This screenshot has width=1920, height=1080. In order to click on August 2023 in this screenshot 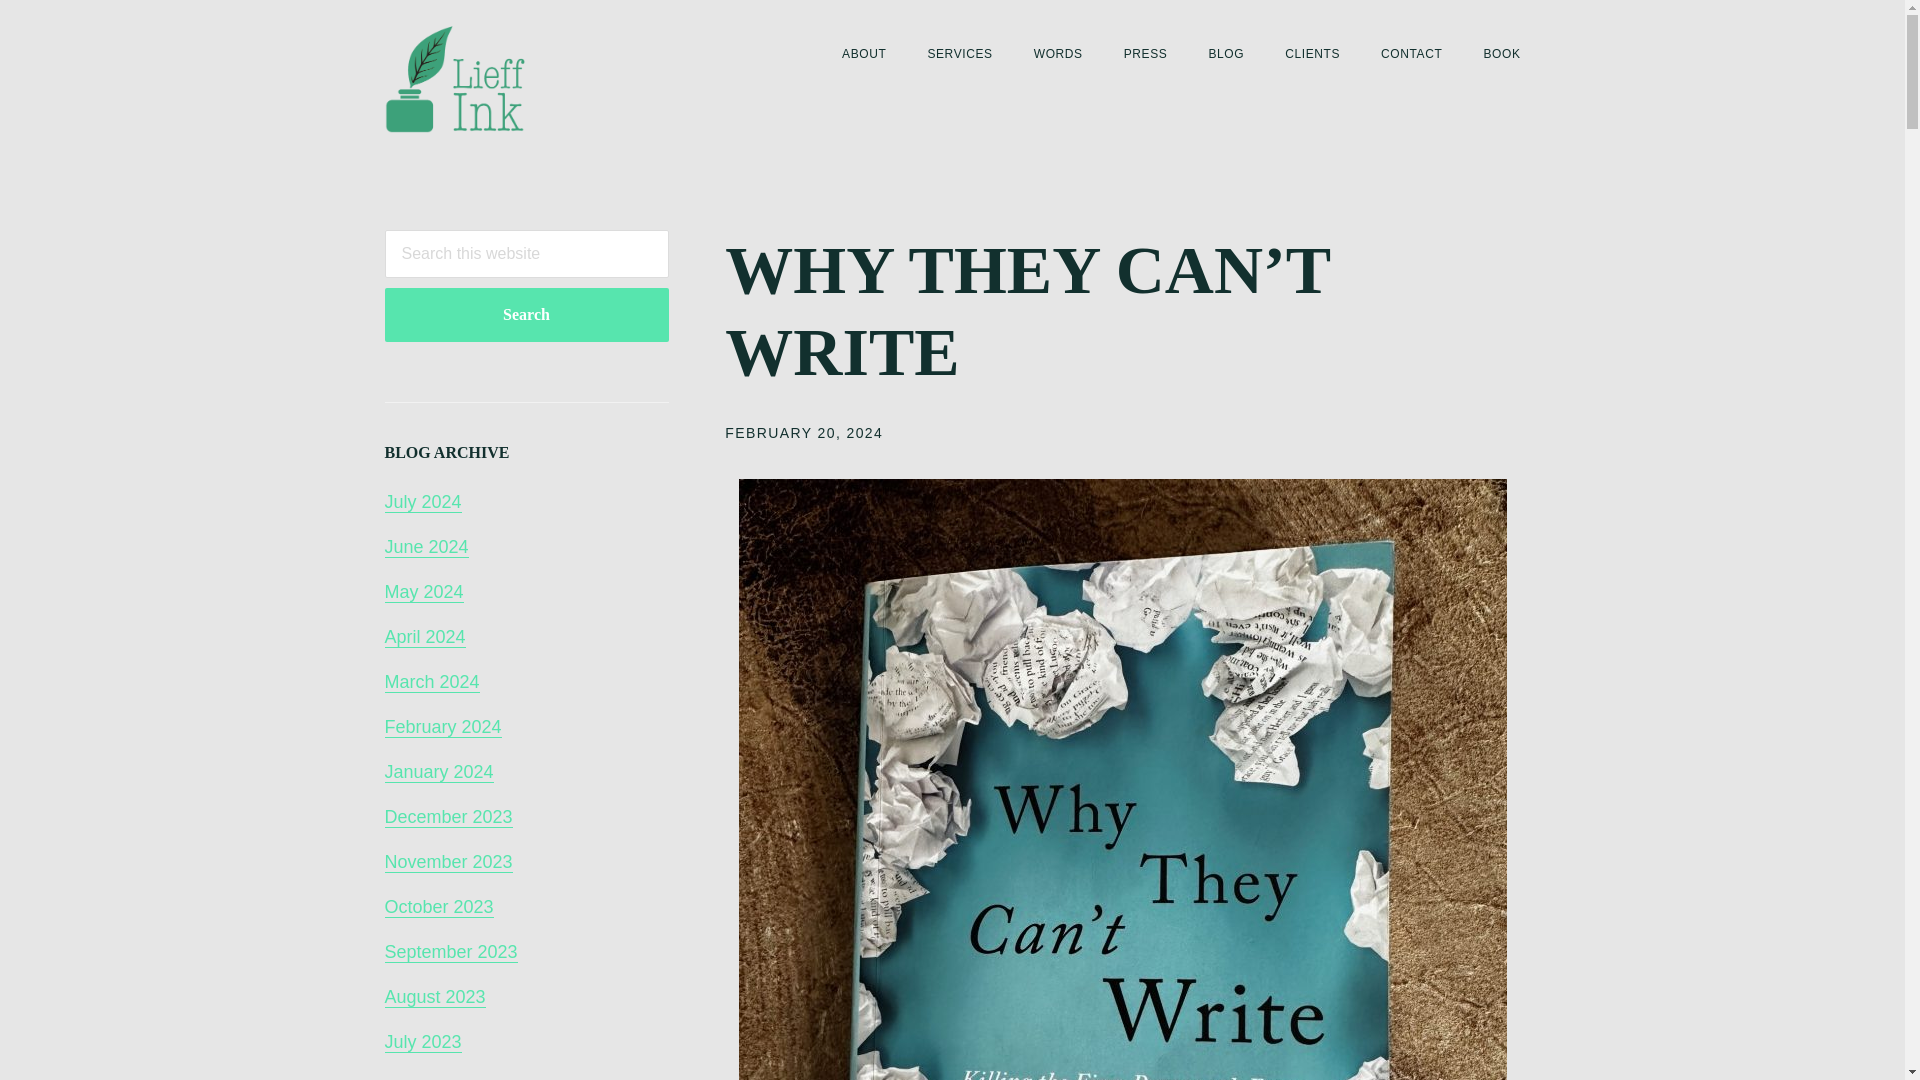, I will do `click(434, 997)`.